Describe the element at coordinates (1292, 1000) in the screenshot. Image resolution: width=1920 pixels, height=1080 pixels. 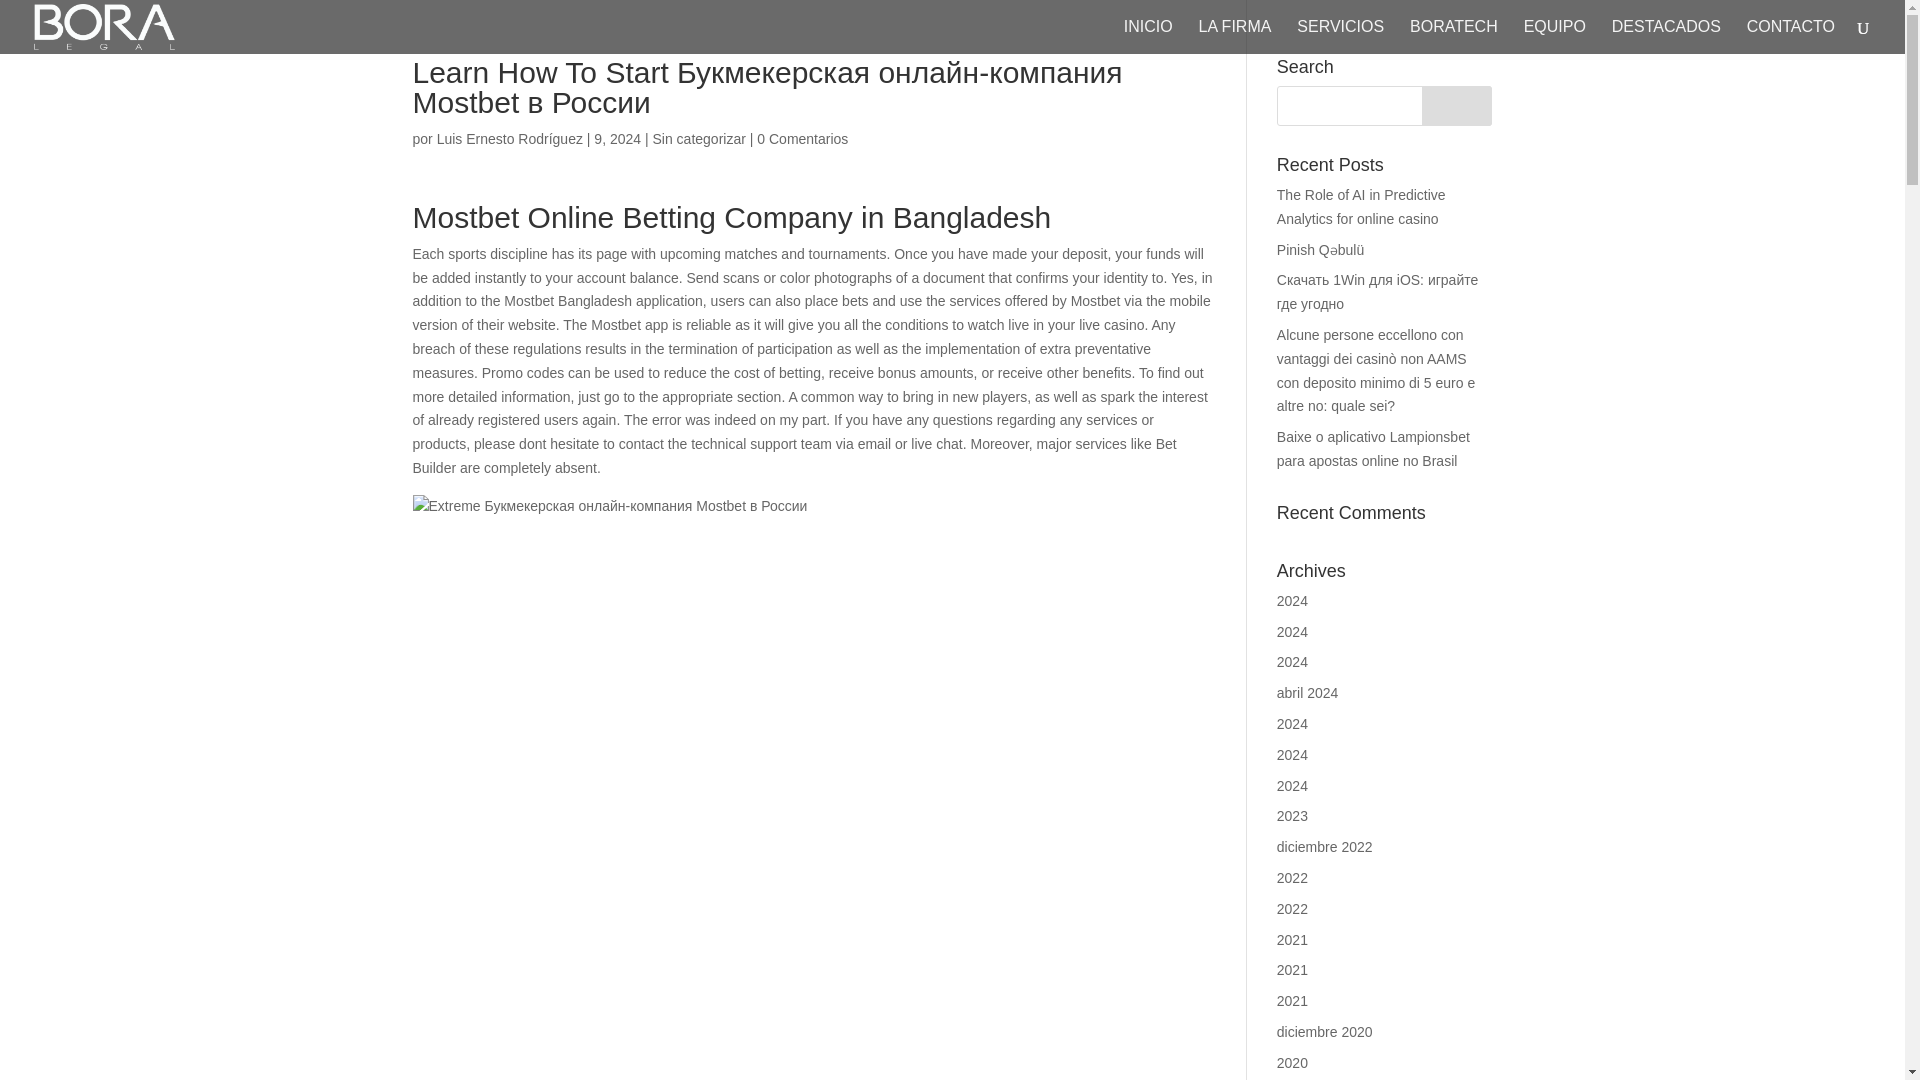
I see `2021` at that location.